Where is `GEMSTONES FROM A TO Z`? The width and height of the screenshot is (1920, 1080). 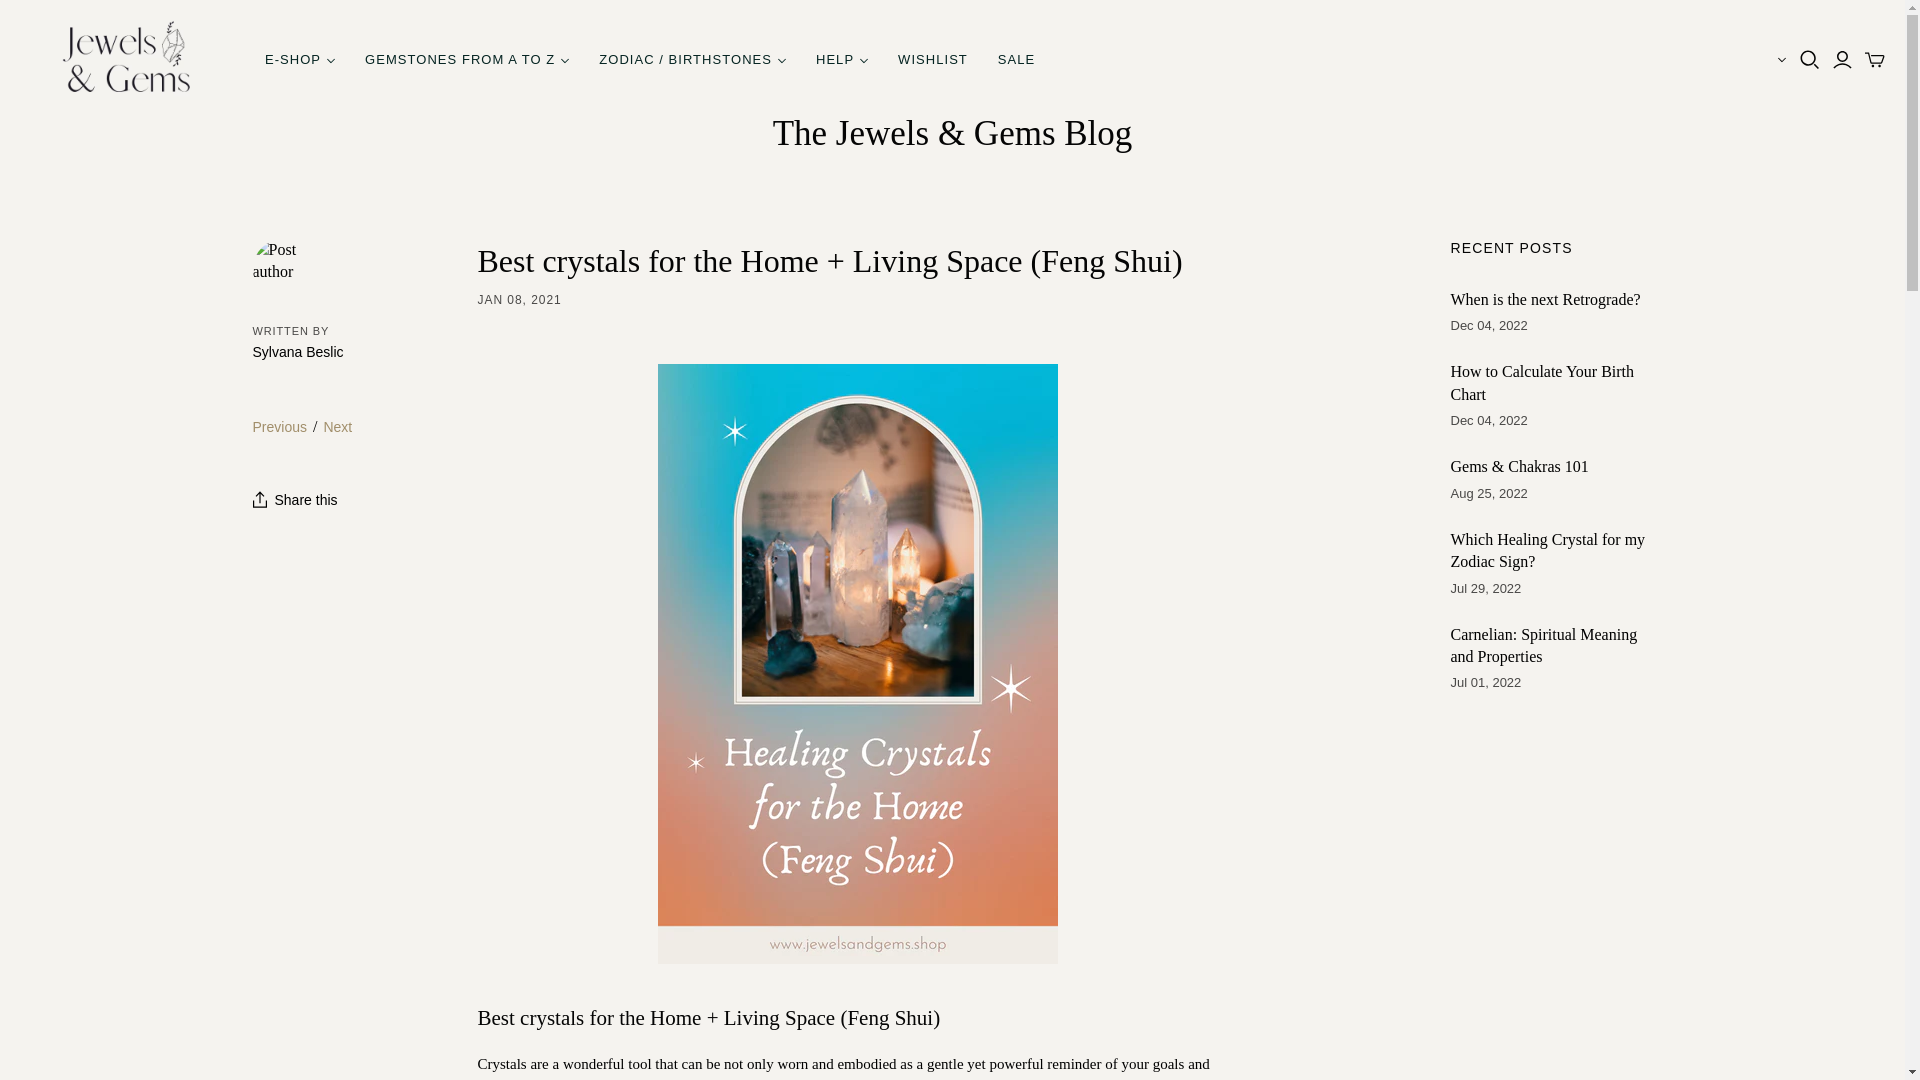 GEMSTONES FROM A TO Z is located at coordinates (466, 60).